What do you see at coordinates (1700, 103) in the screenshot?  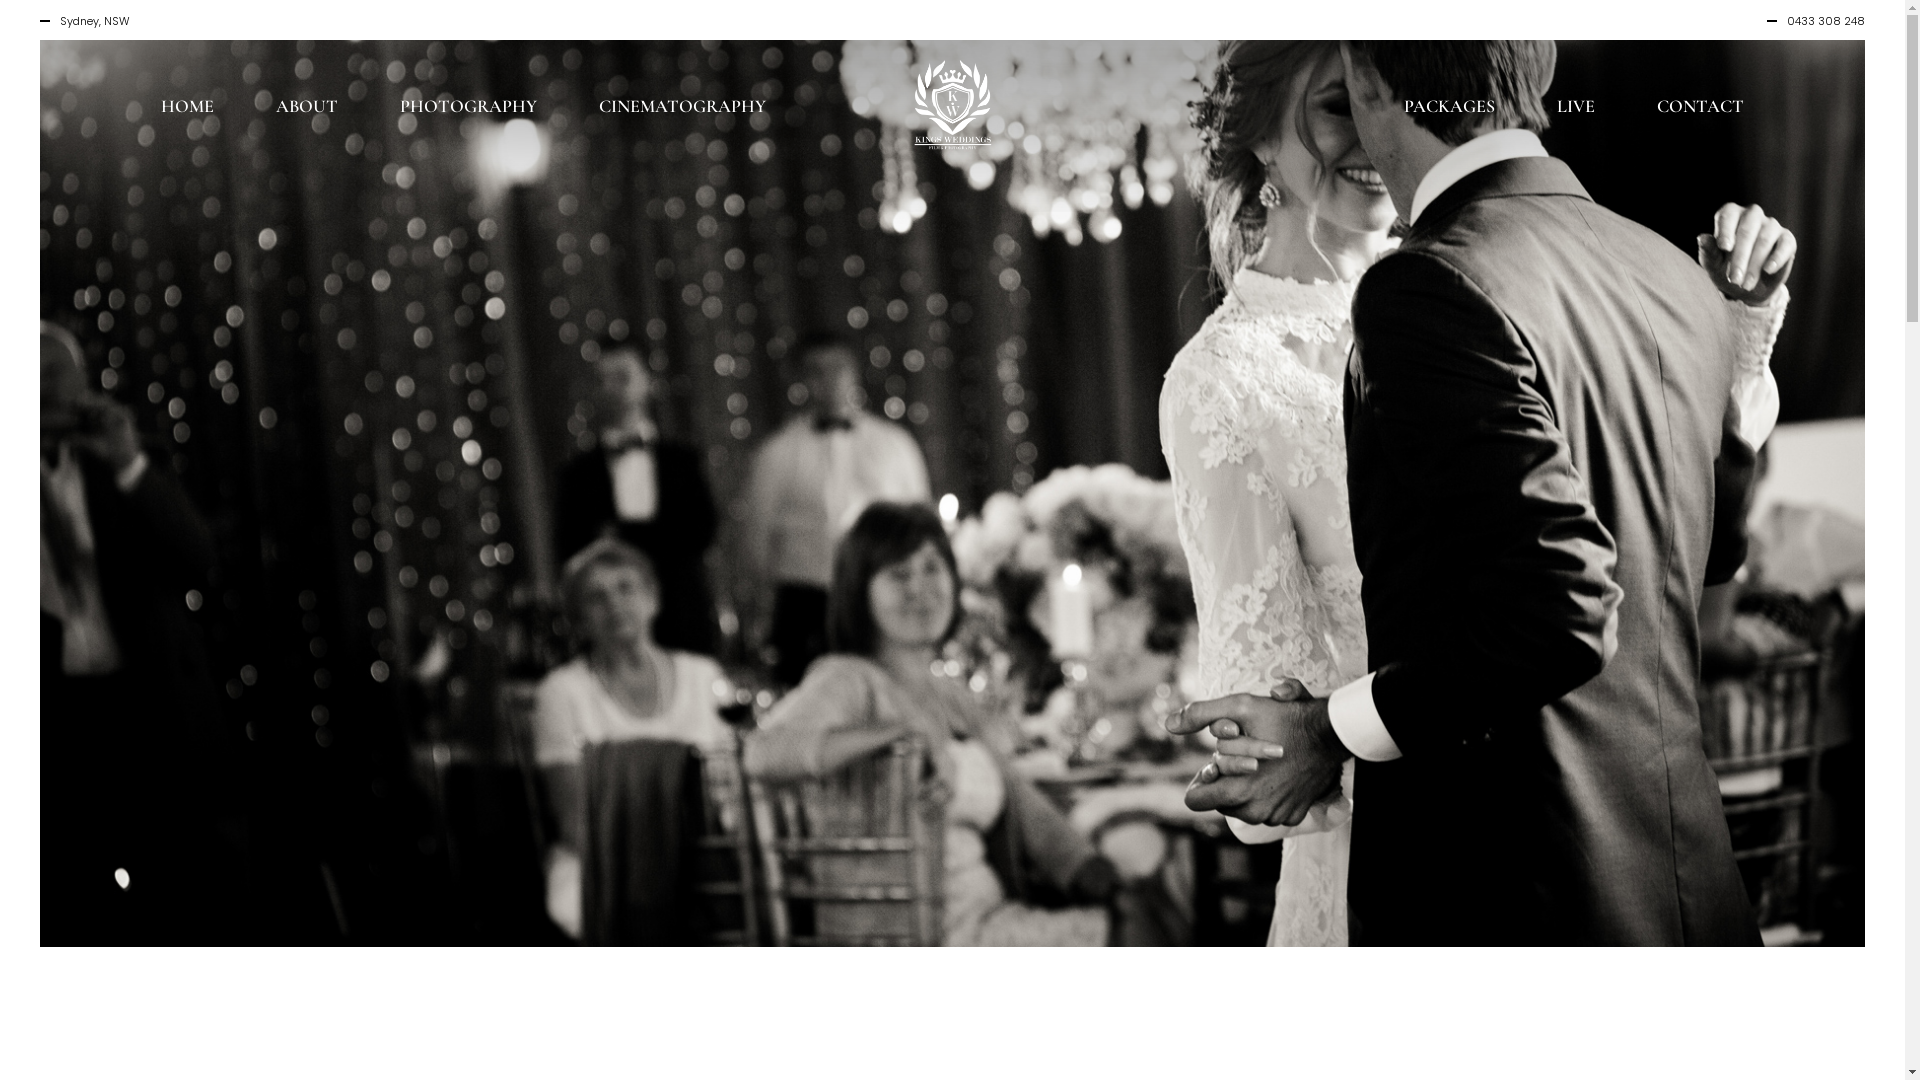 I see `CONTACT` at bounding box center [1700, 103].